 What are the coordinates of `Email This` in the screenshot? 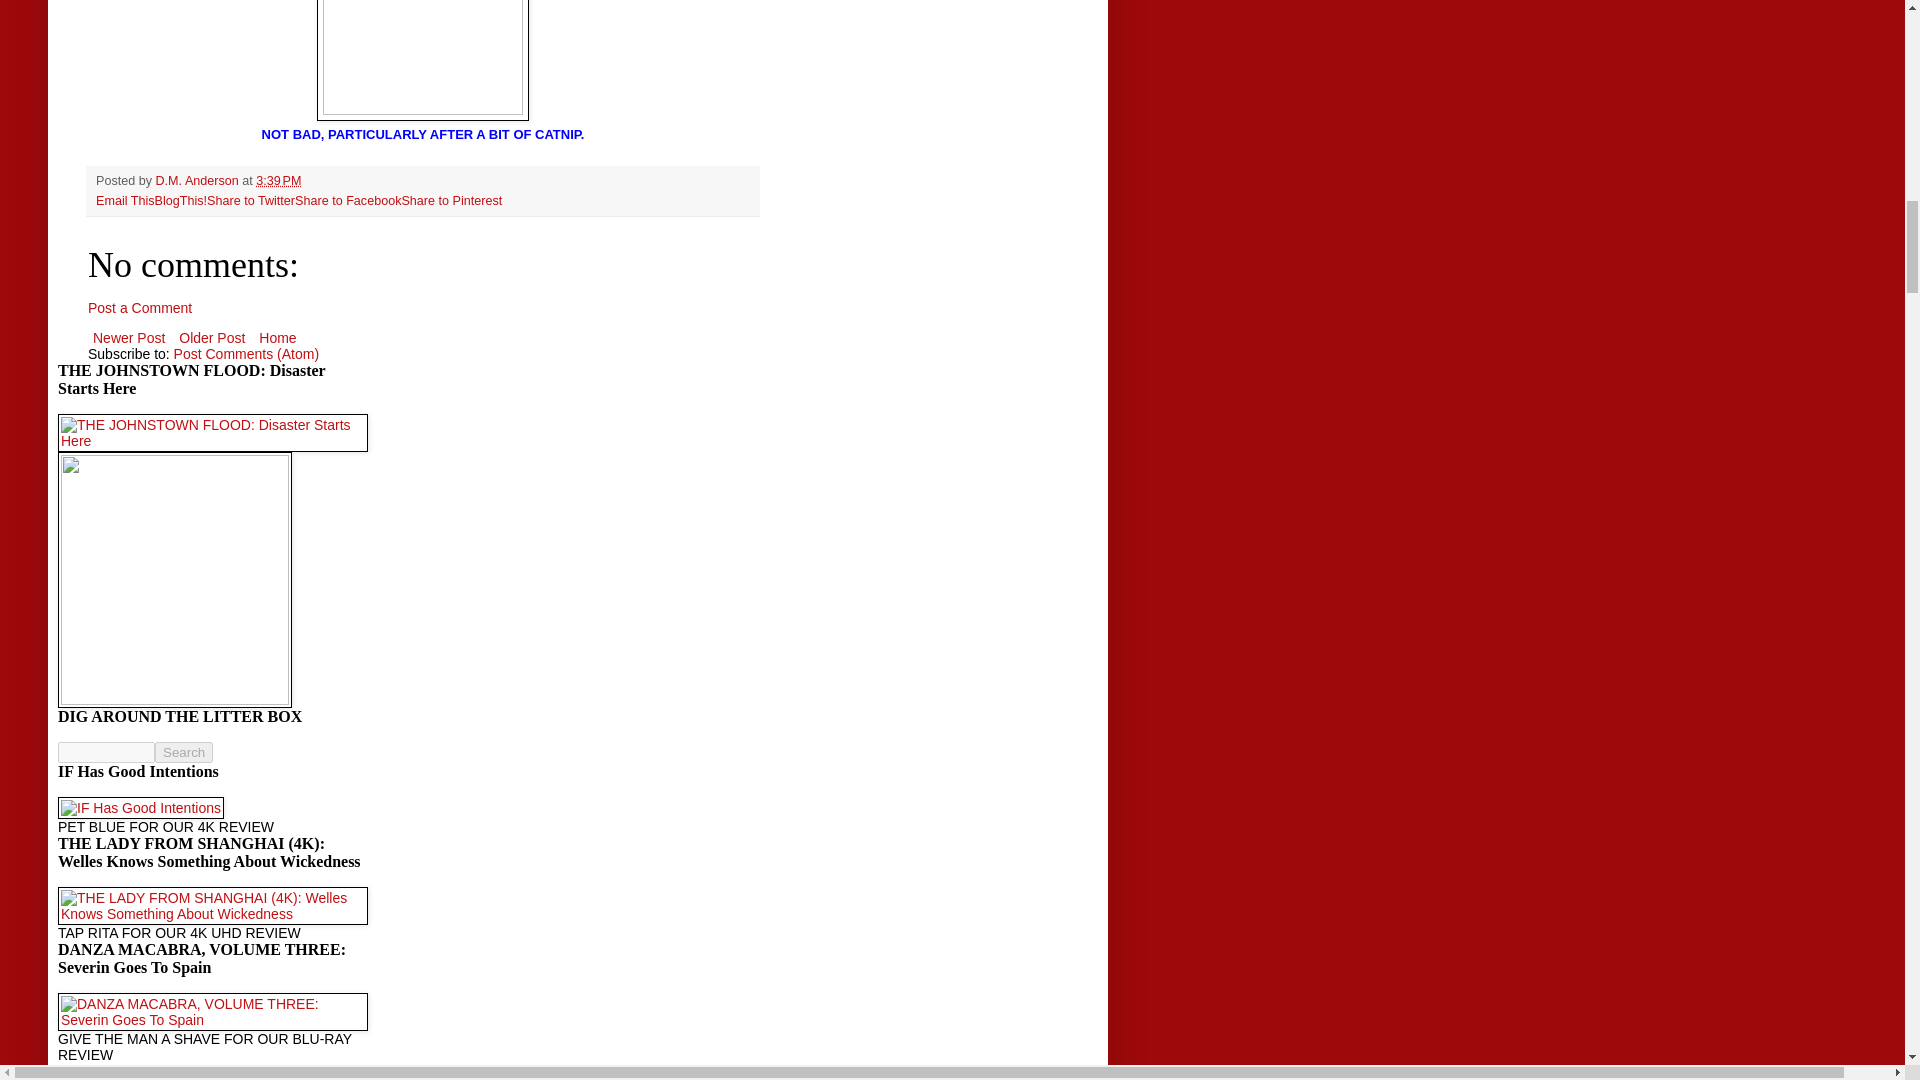 It's located at (126, 201).